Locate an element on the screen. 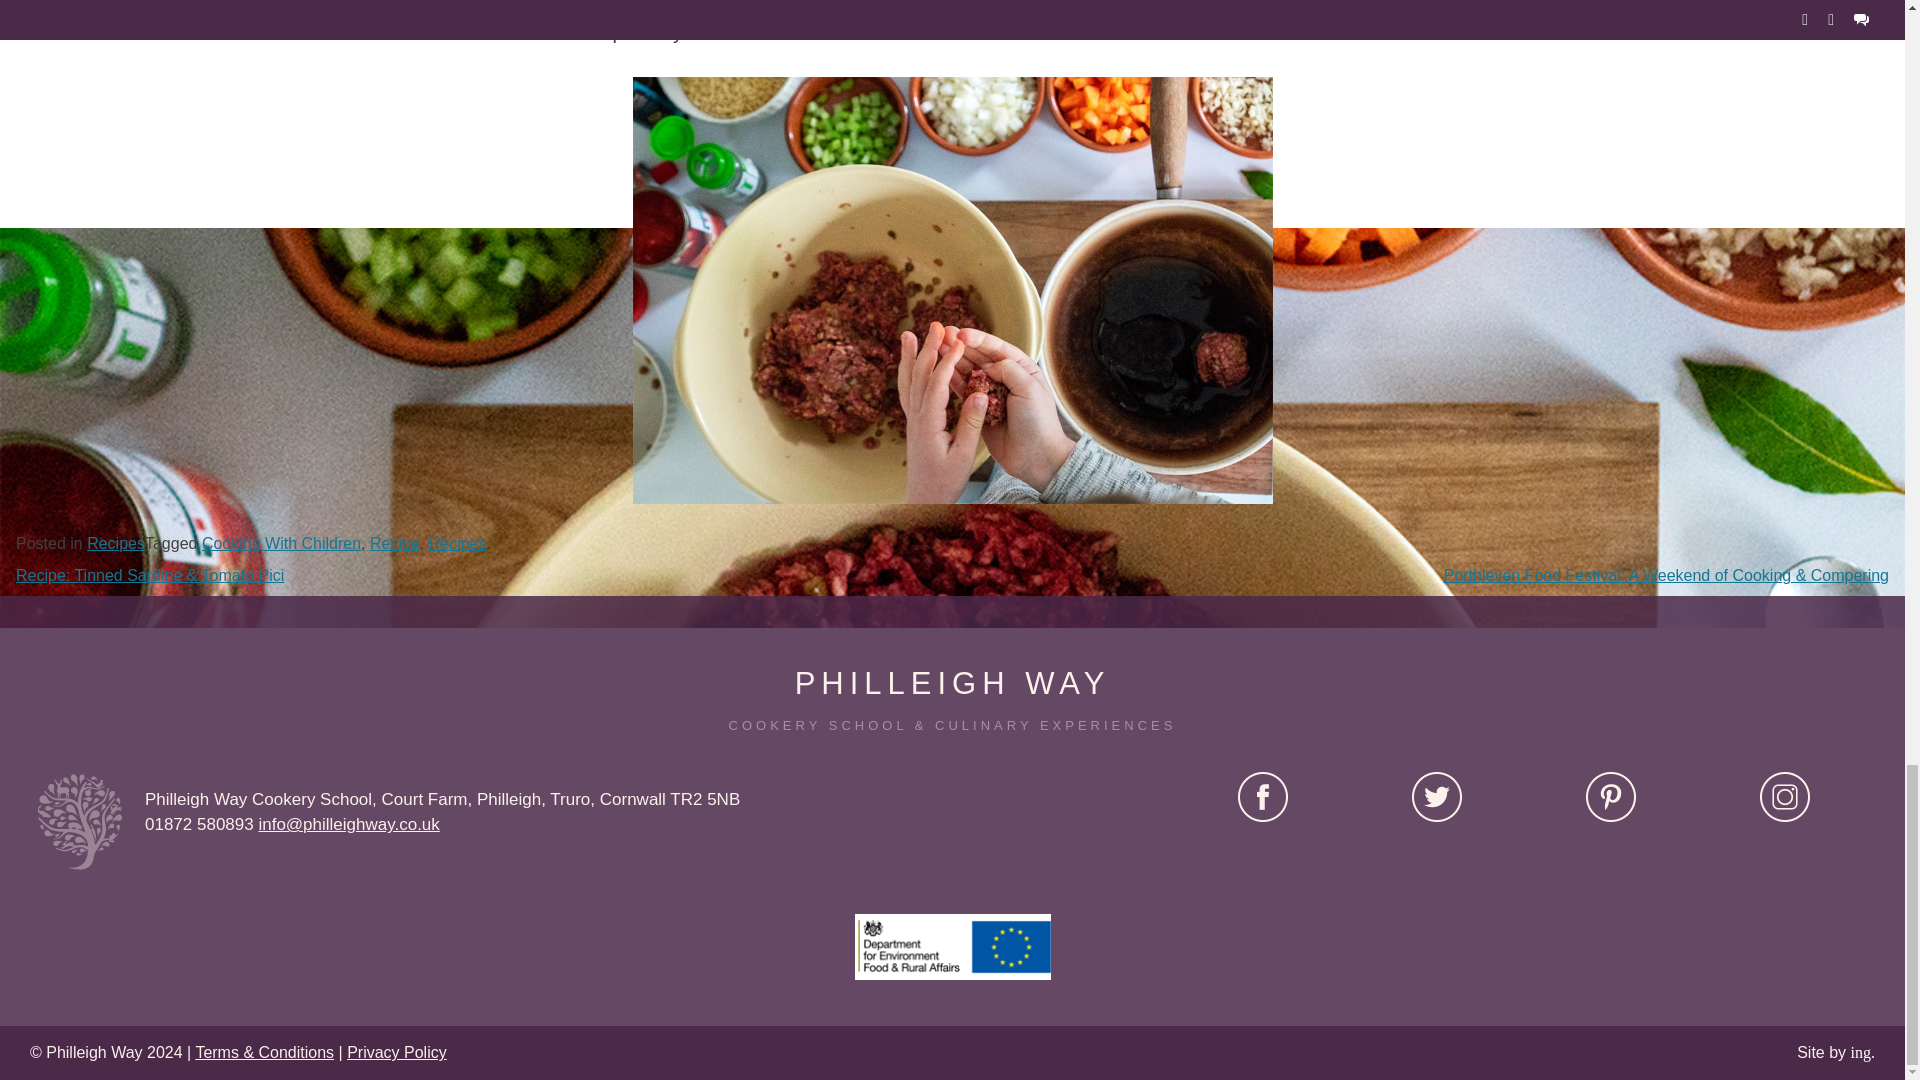  Facebook is located at coordinates (1263, 796).